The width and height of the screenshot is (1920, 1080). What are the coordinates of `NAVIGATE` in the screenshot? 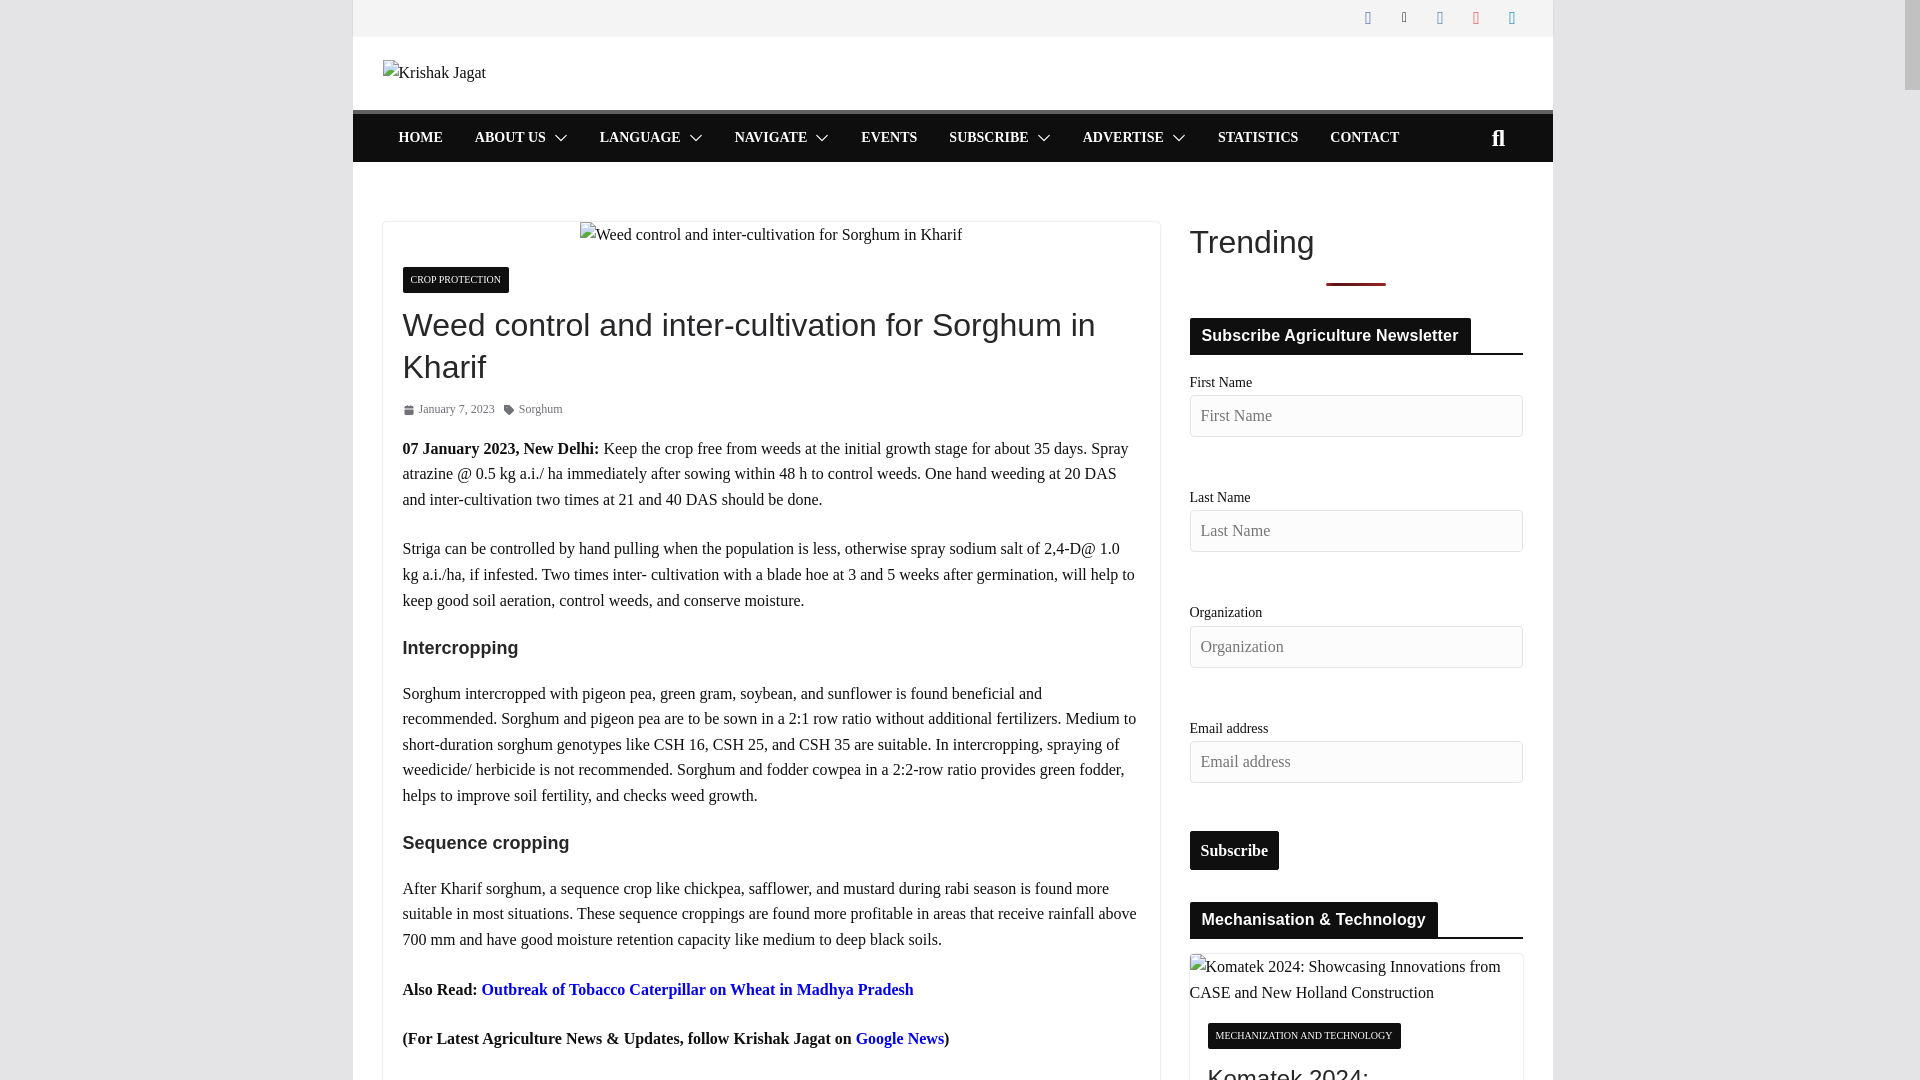 It's located at (772, 138).